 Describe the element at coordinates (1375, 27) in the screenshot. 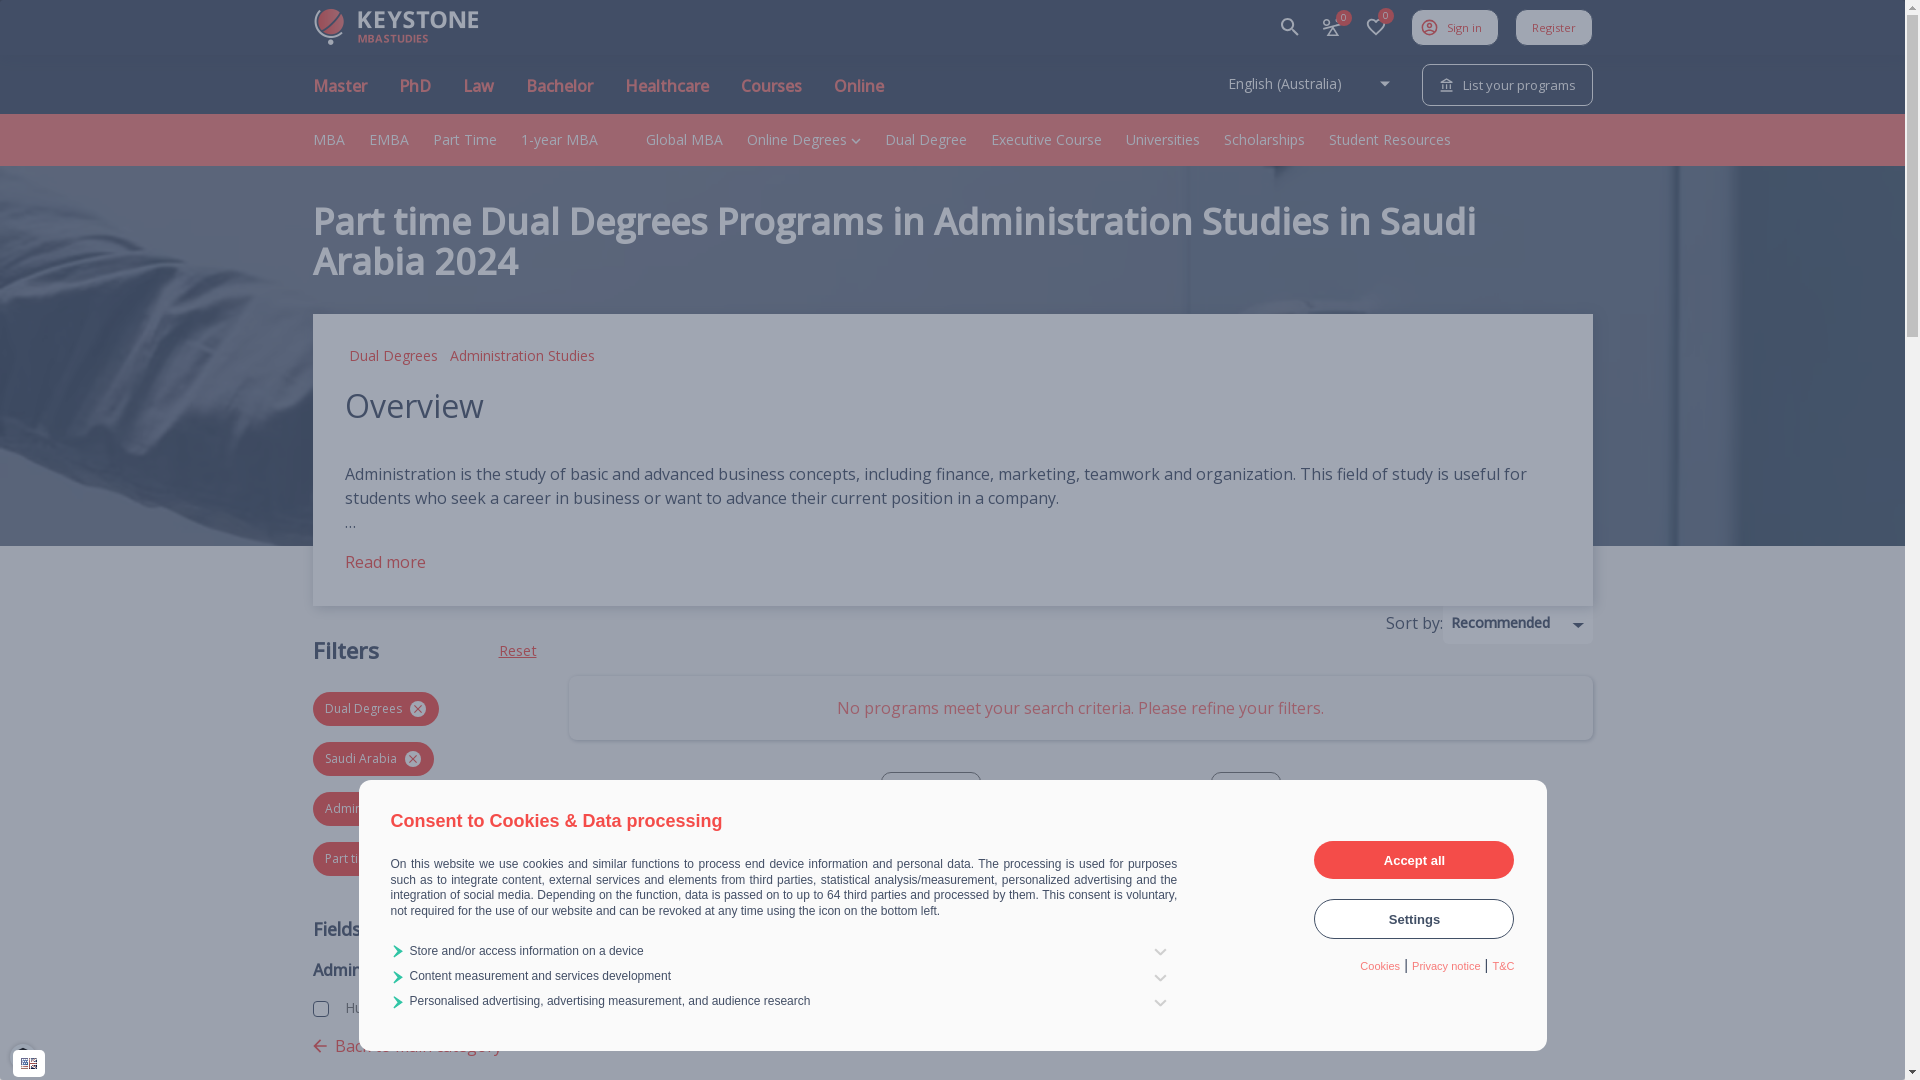

I see `0` at that location.